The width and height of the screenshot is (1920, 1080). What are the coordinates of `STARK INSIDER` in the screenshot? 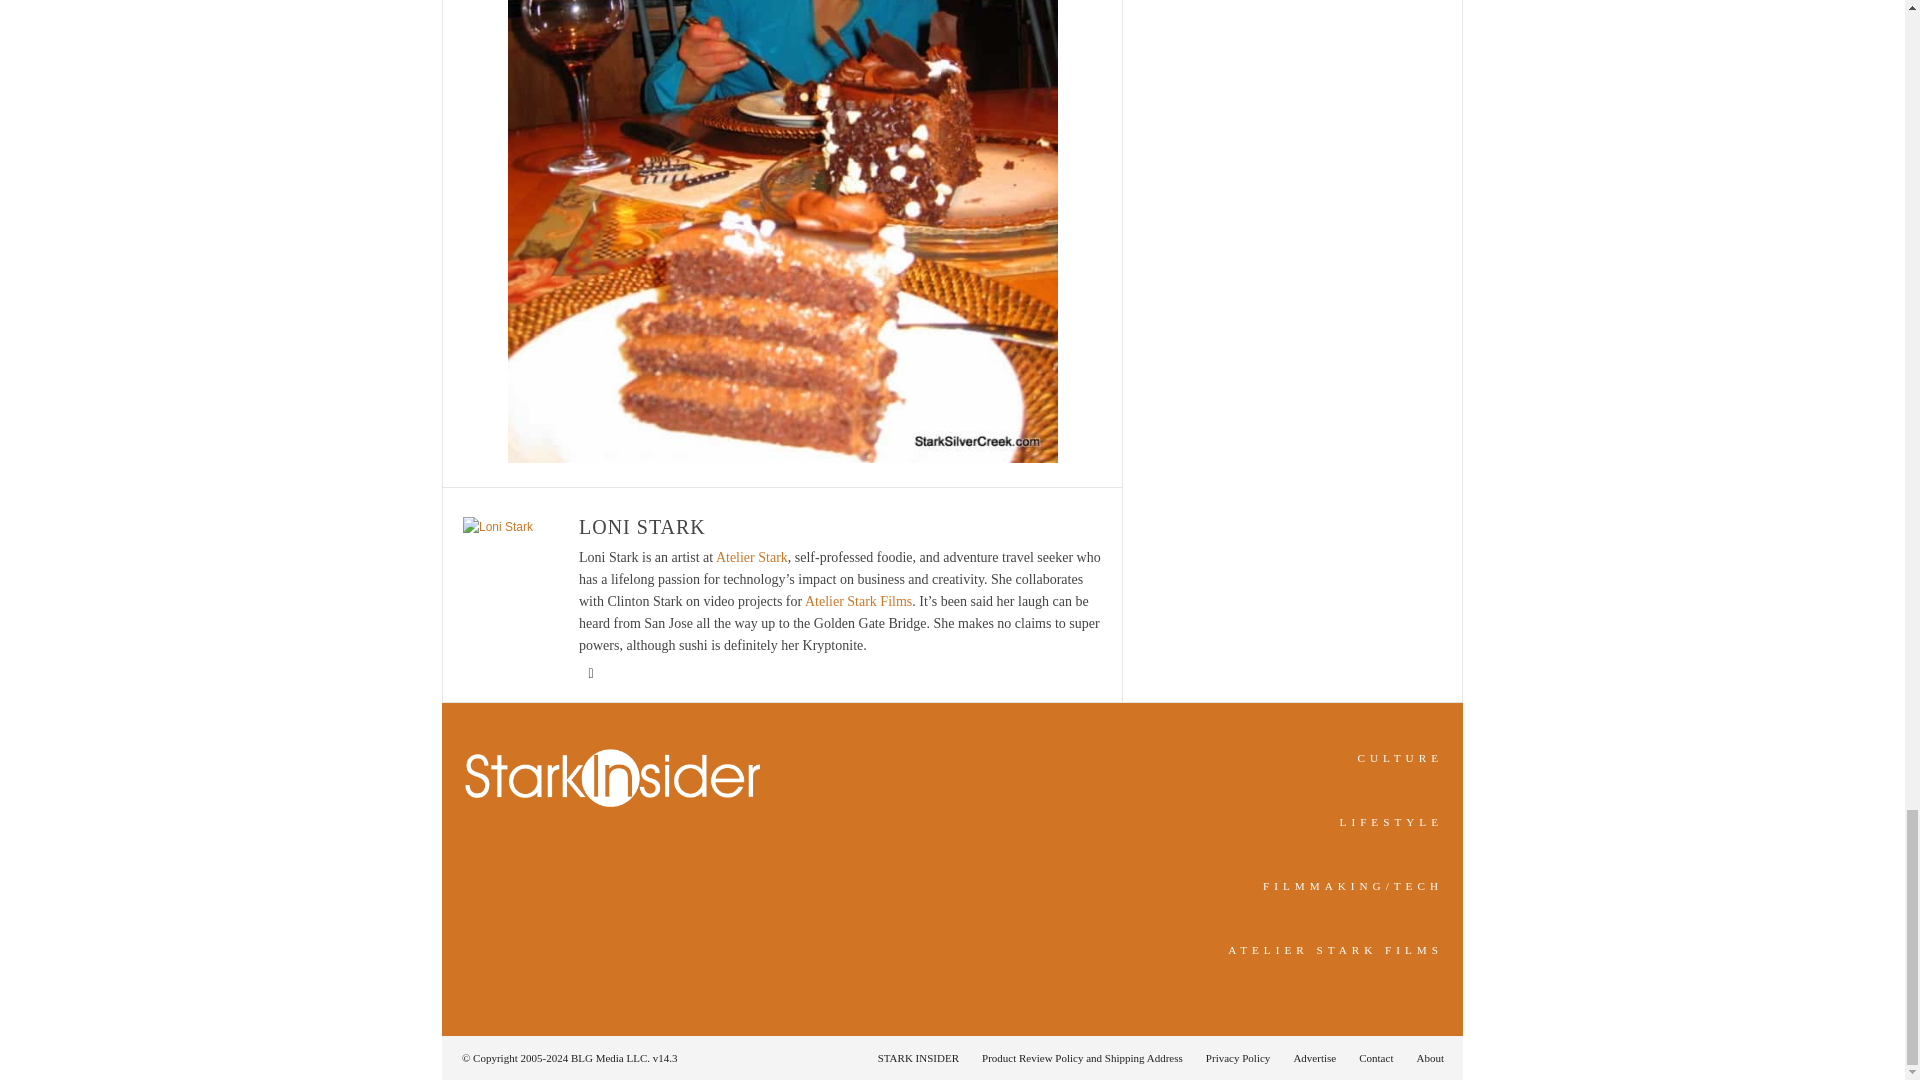 It's located at (918, 1057).